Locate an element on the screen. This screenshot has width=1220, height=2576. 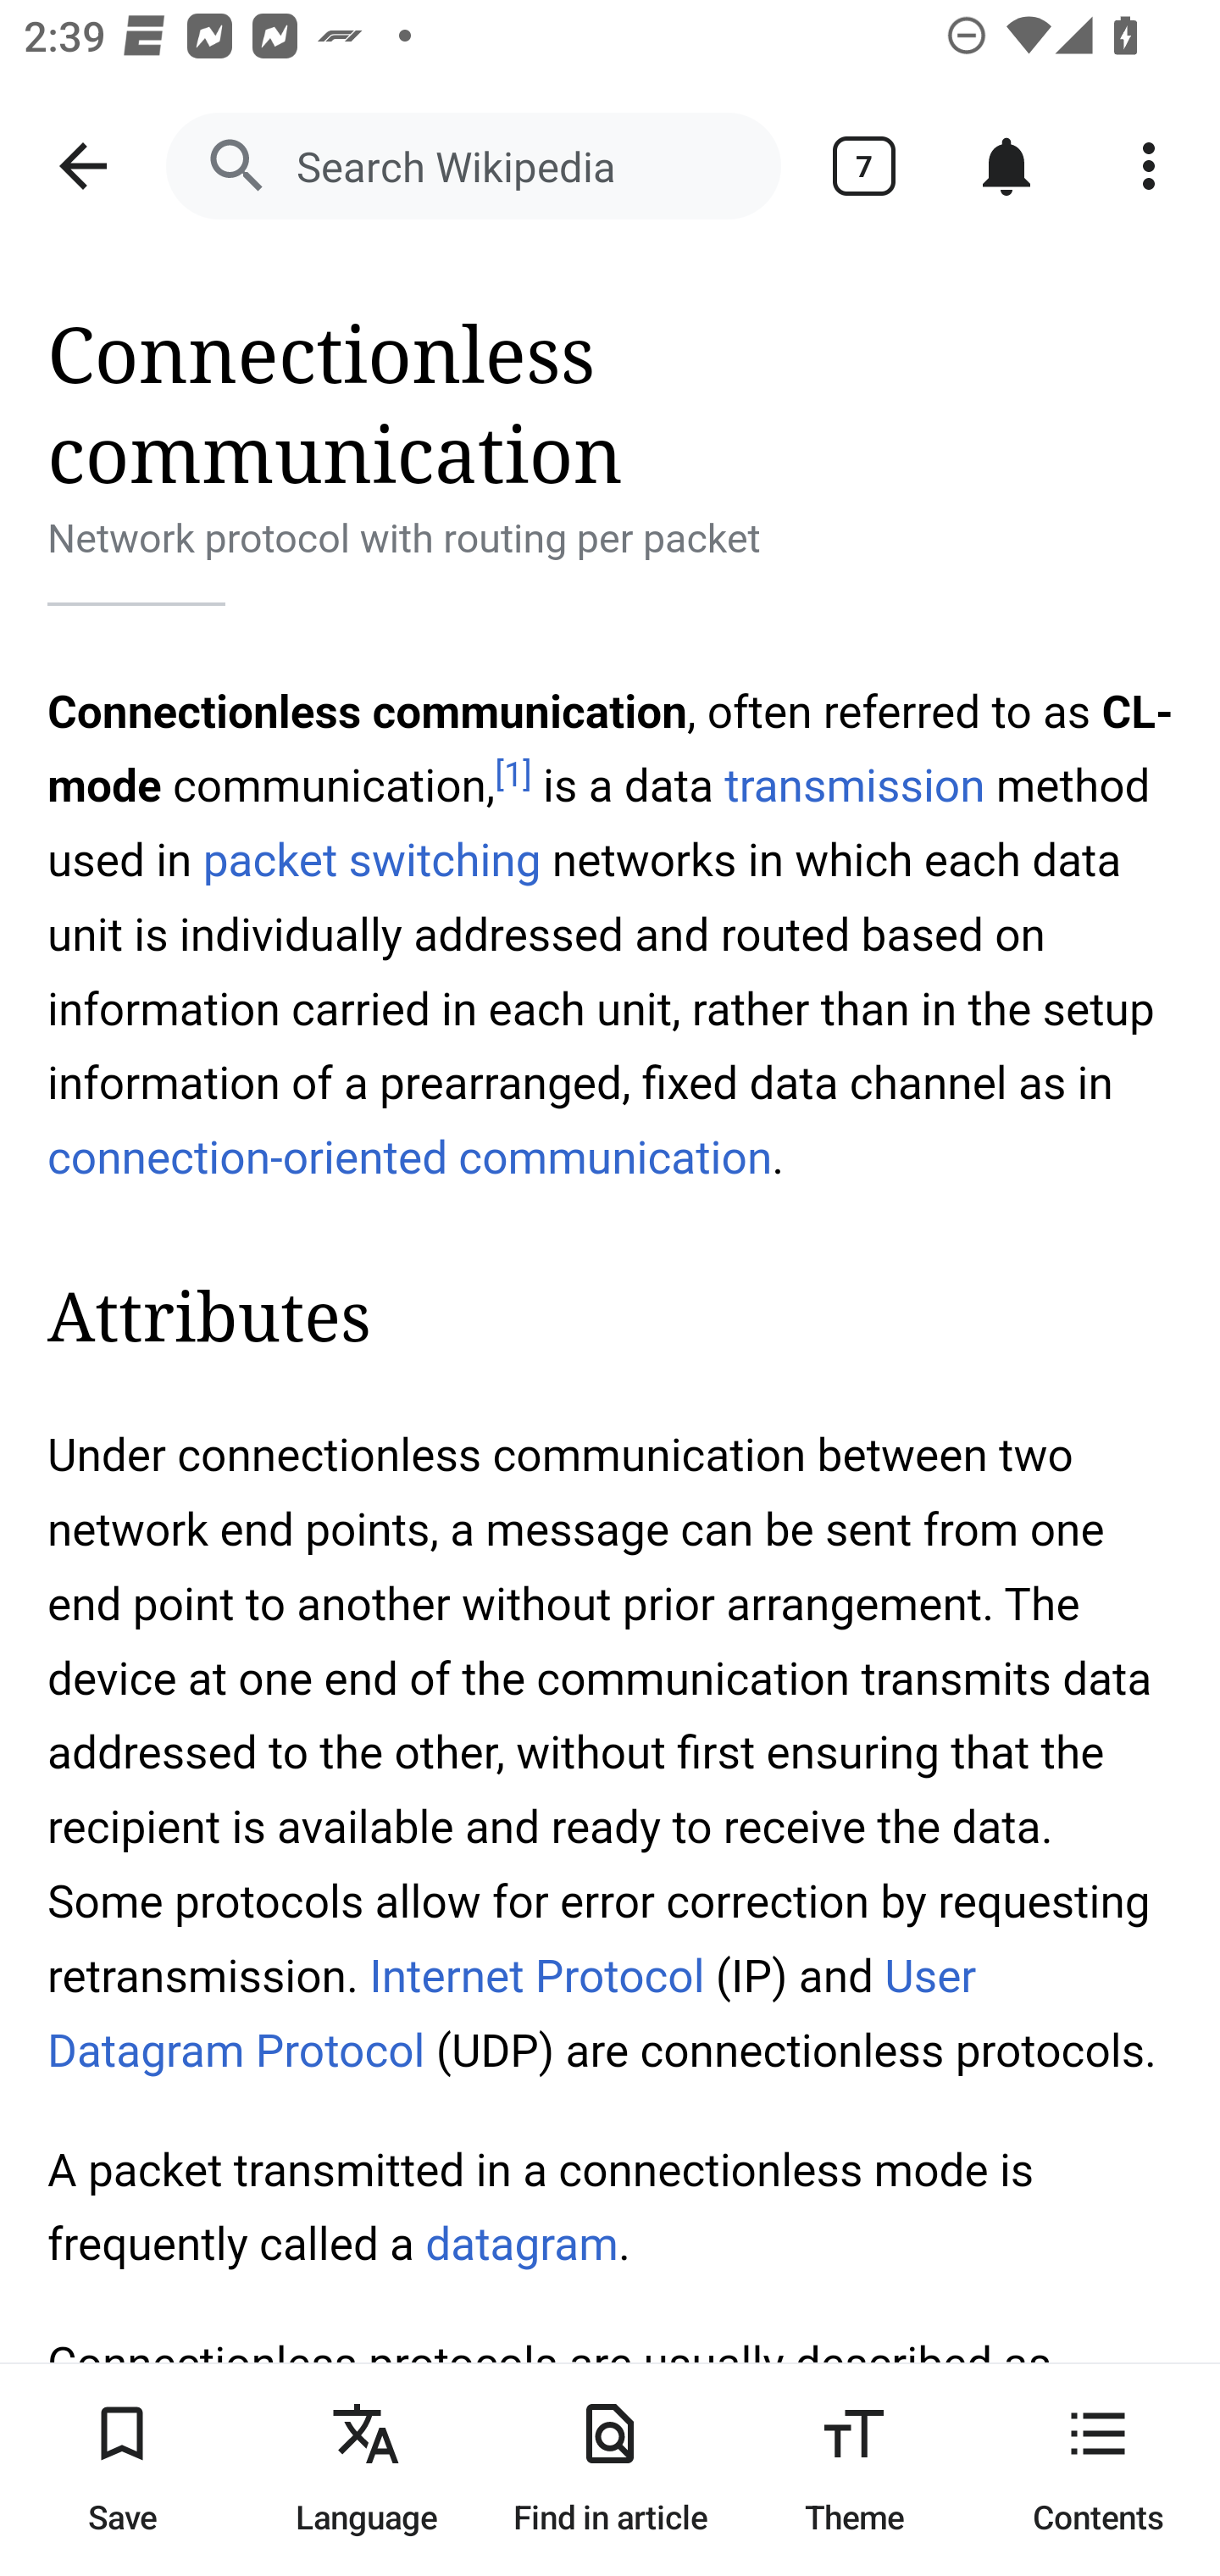
Internet Protocol is located at coordinates (535, 1976).